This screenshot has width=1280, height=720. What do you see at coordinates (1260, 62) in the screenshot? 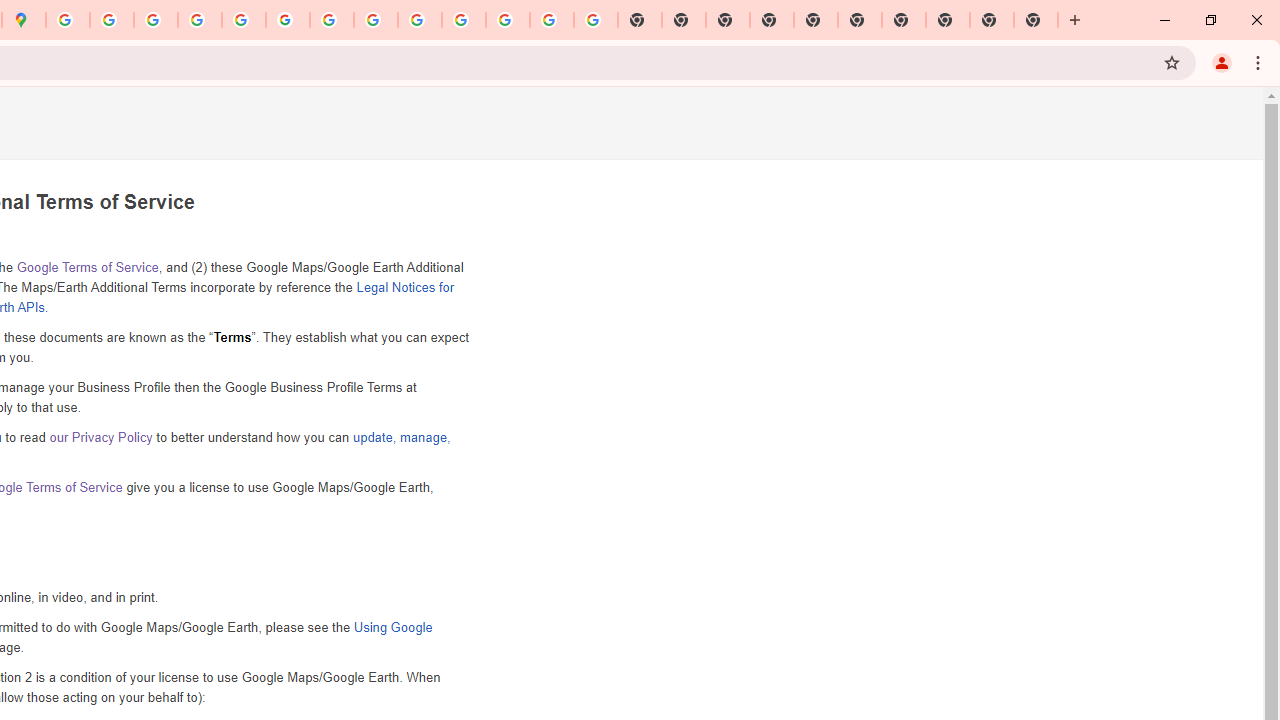
I see `Chrome` at bounding box center [1260, 62].